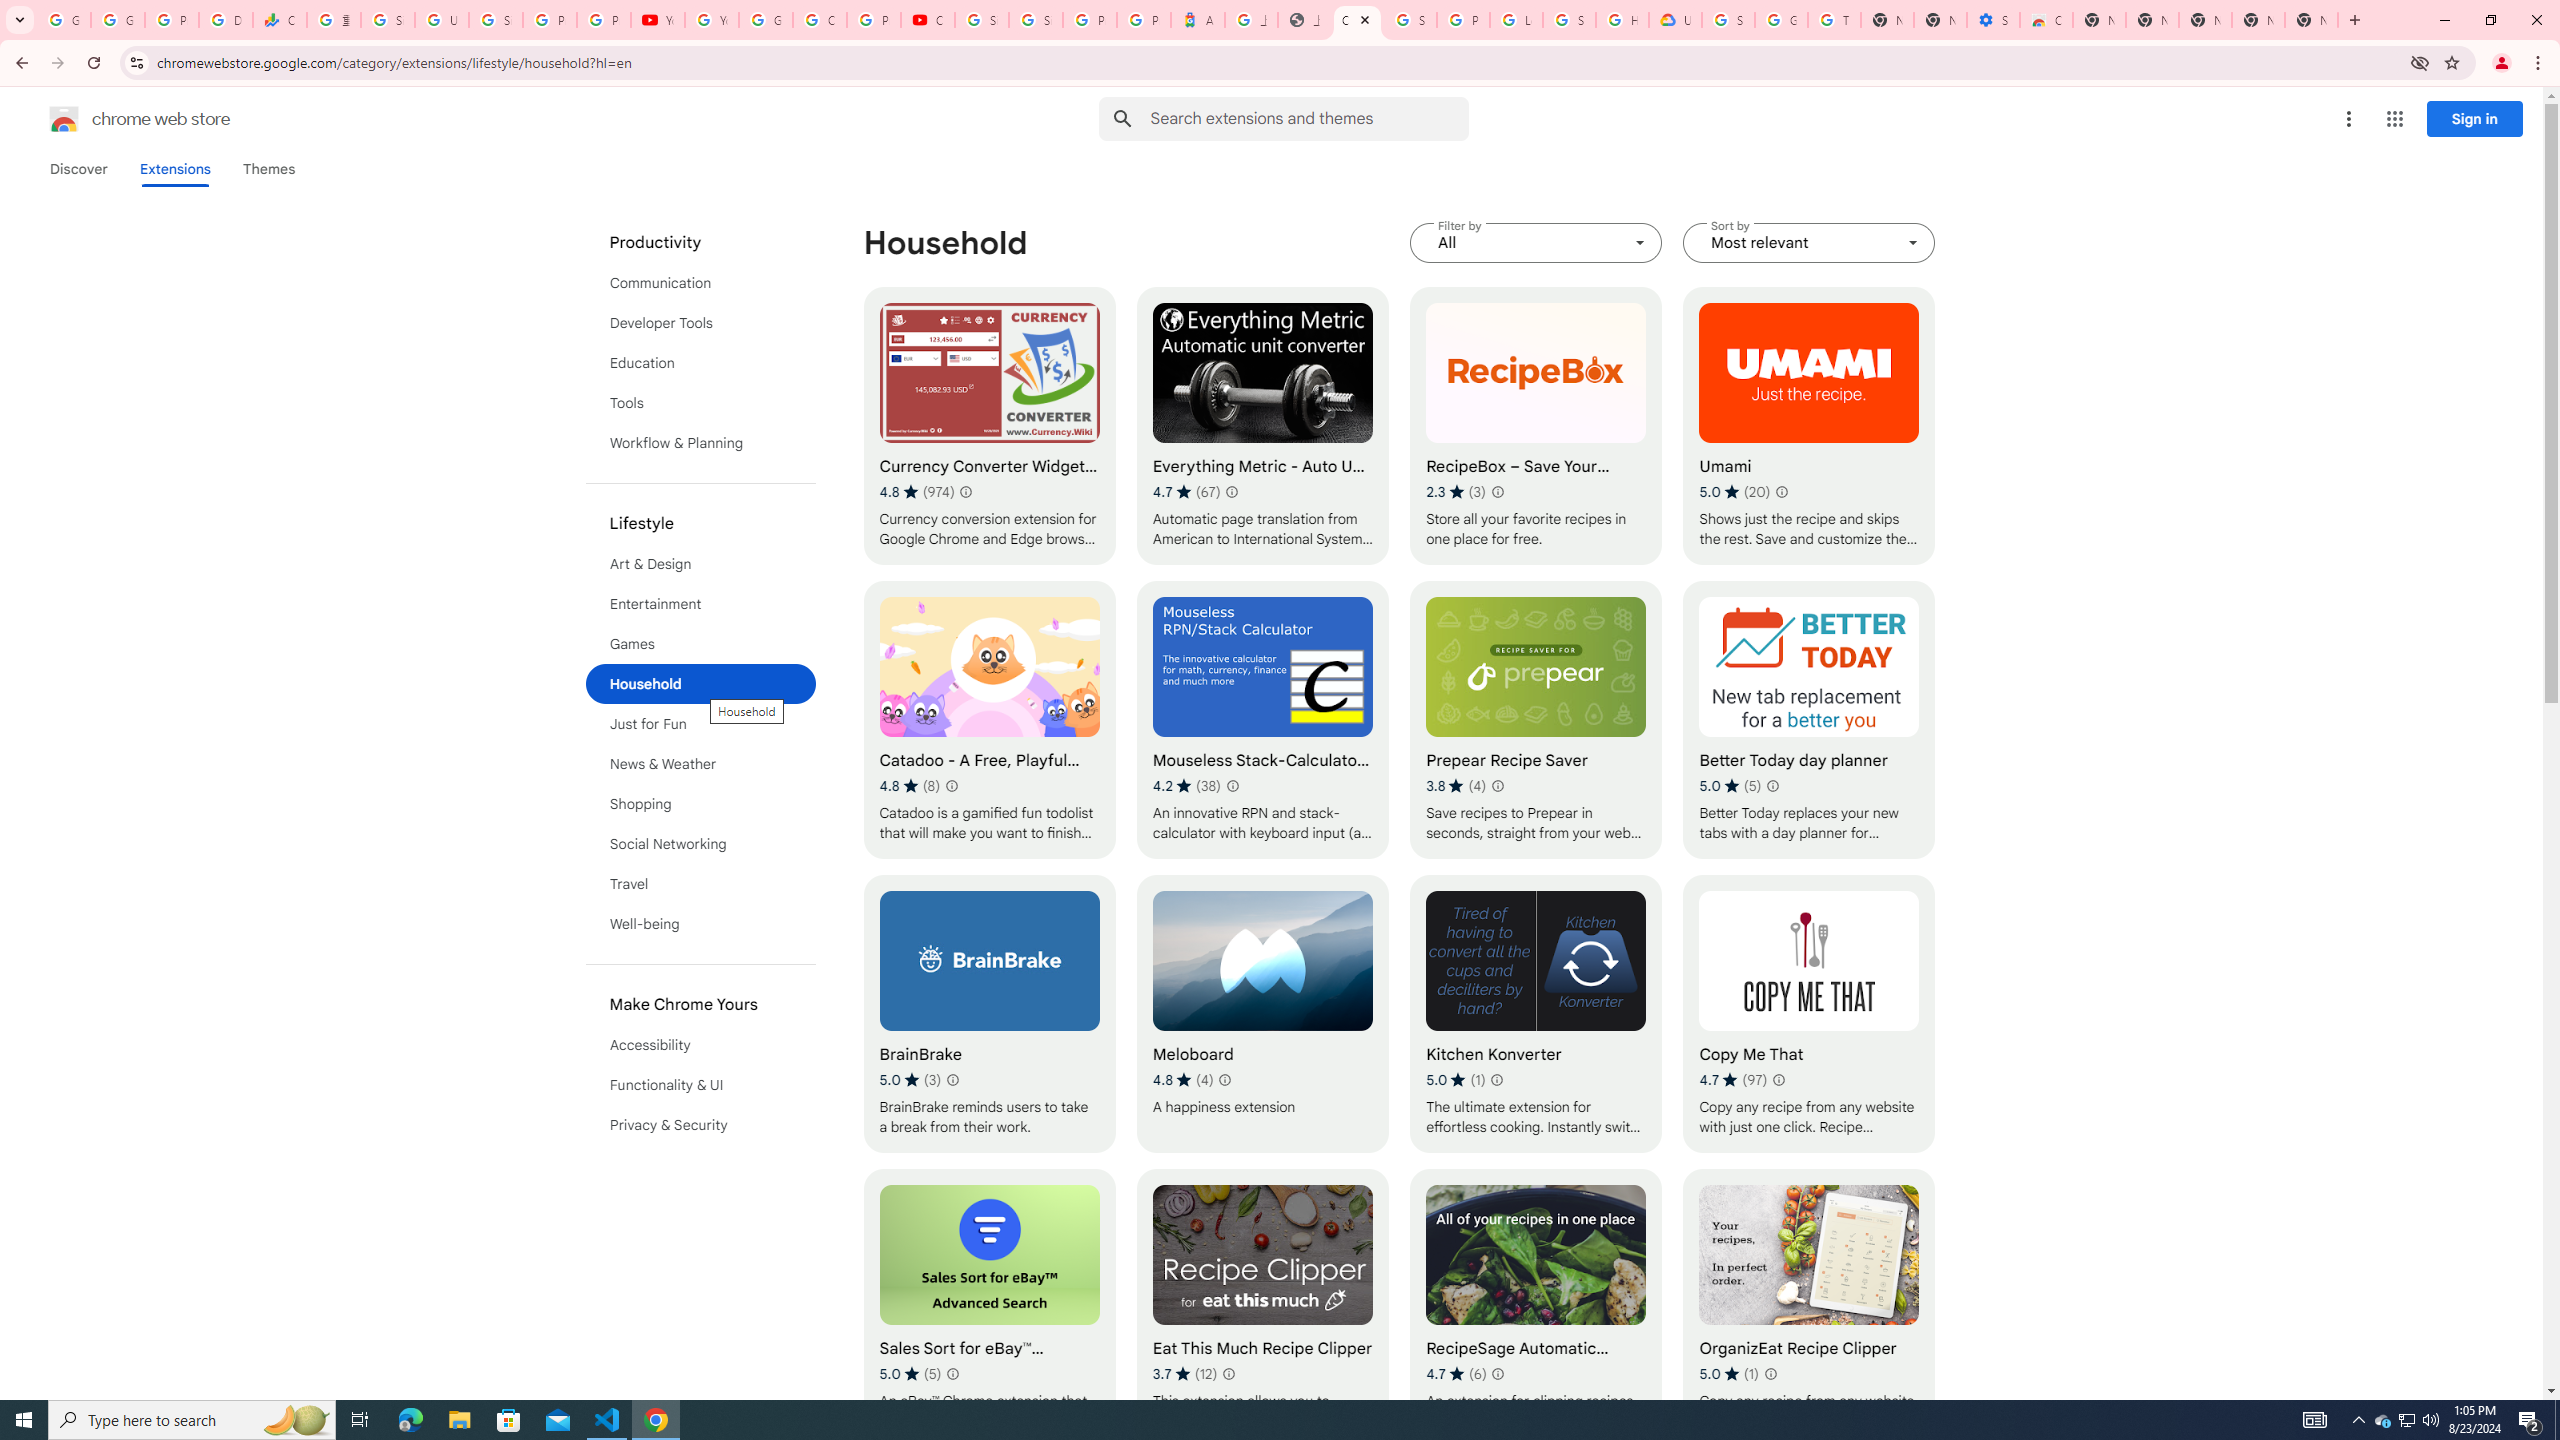 Image resolution: width=2560 pixels, height=1440 pixels. I want to click on Learn more about results and reviews "Umami", so click(1781, 491).